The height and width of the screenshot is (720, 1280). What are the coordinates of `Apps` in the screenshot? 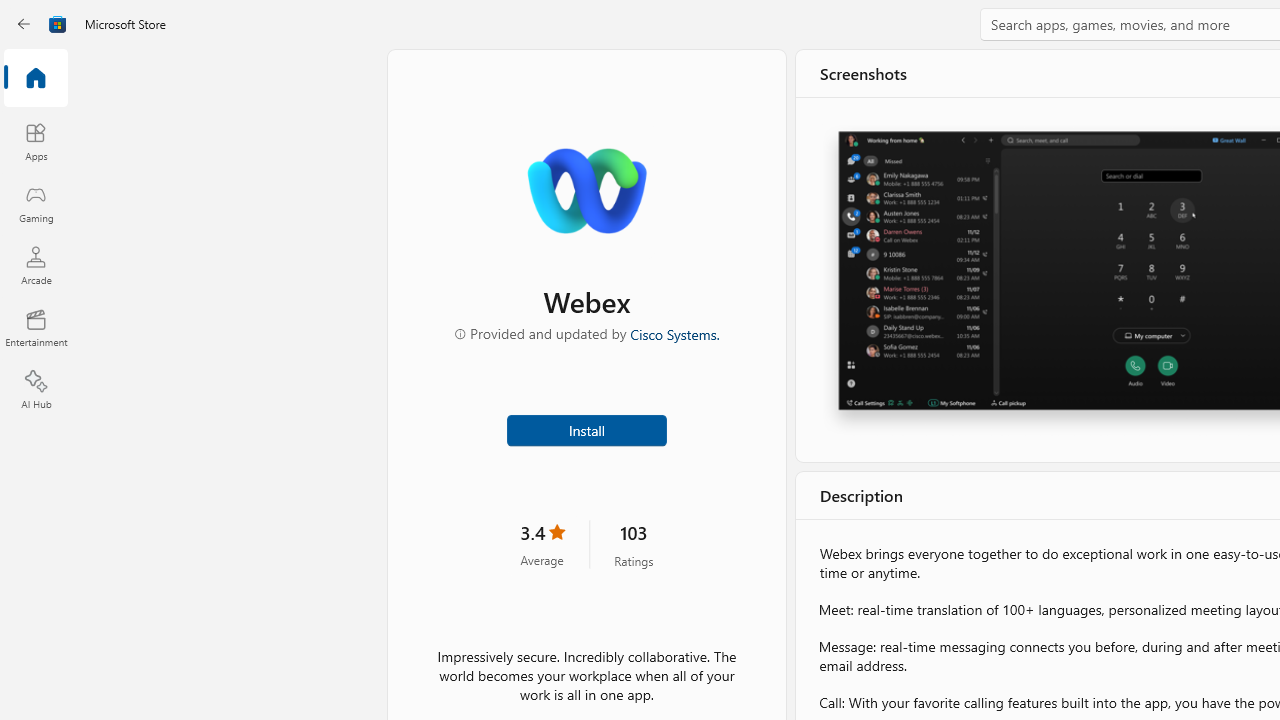 It's located at (36, 141).